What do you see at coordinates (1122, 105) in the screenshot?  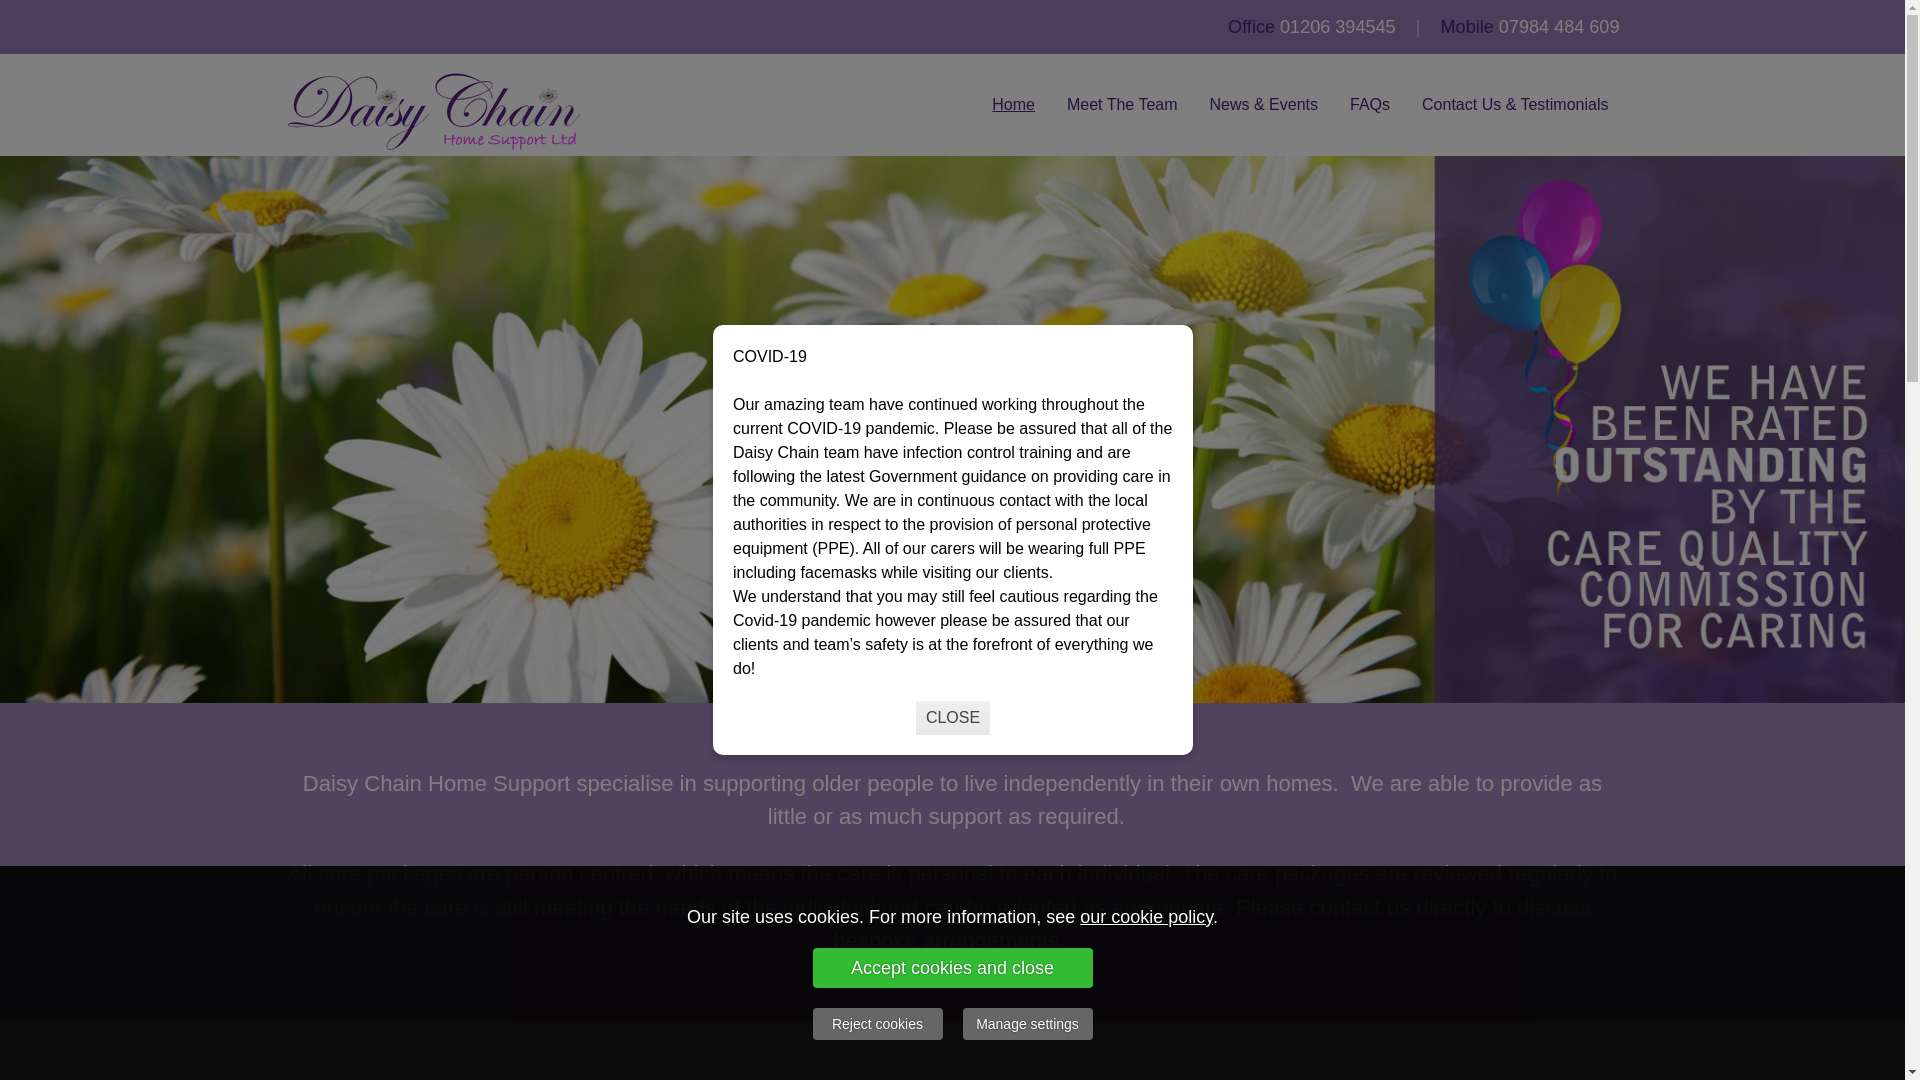 I see `Meet The Team` at bounding box center [1122, 105].